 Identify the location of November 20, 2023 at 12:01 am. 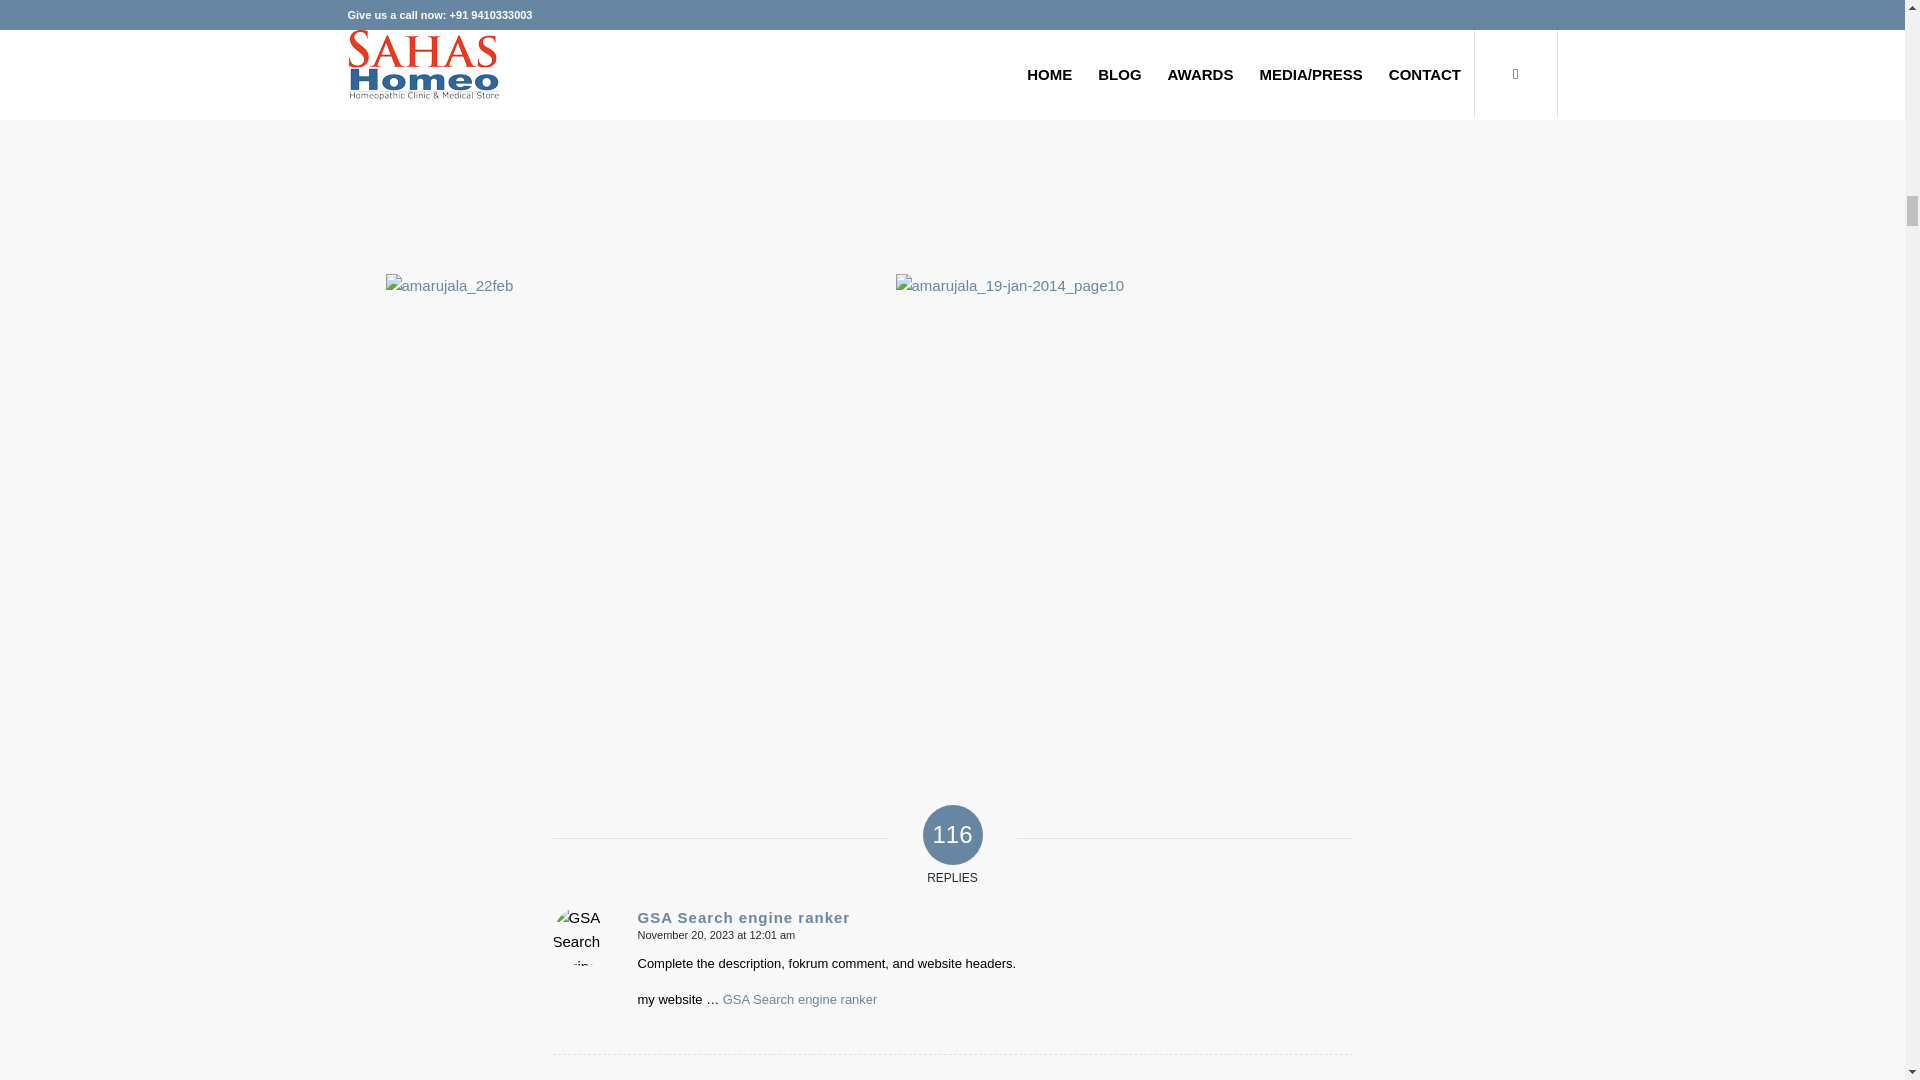
(716, 934).